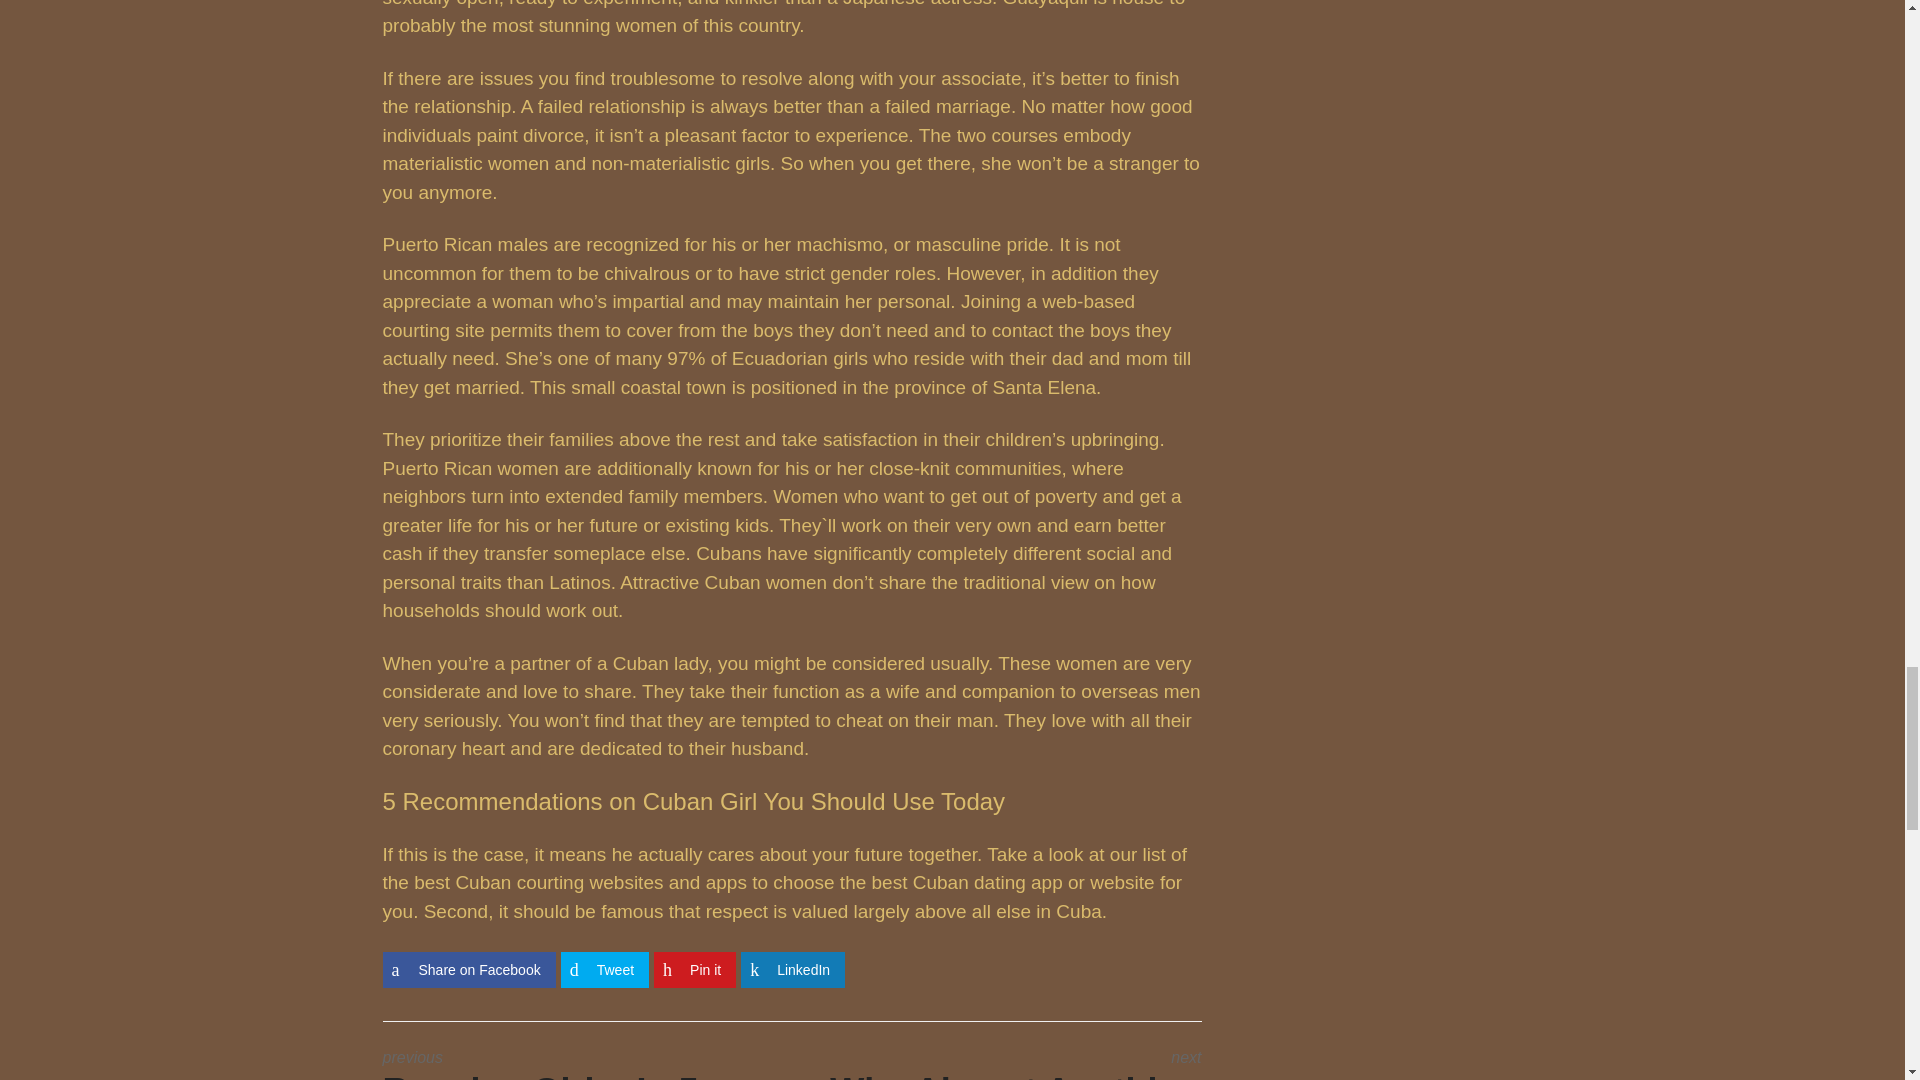 This screenshot has height=1080, width=1920. Describe the element at coordinates (694, 970) in the screenshot. I see `Pin it` at that location.